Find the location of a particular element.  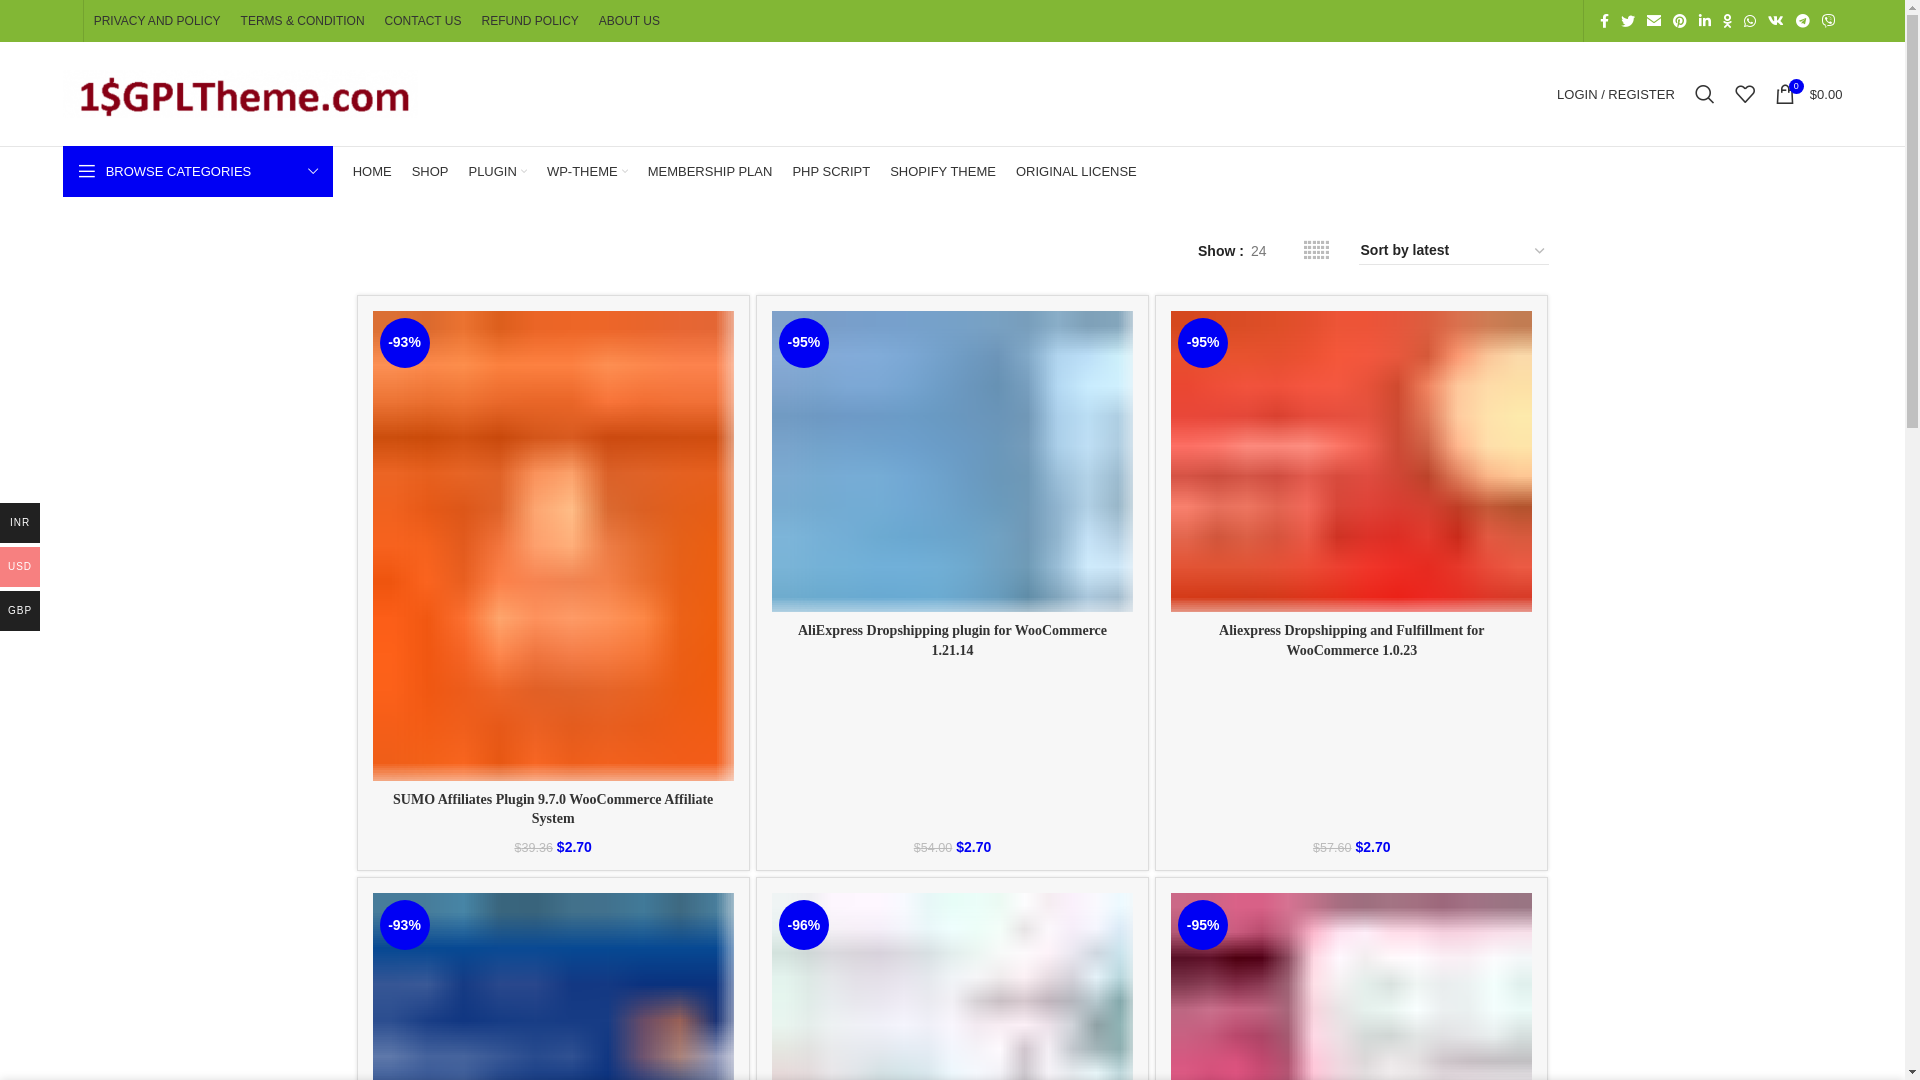

PHP SCRIPT is located at coordinates (831, 172).